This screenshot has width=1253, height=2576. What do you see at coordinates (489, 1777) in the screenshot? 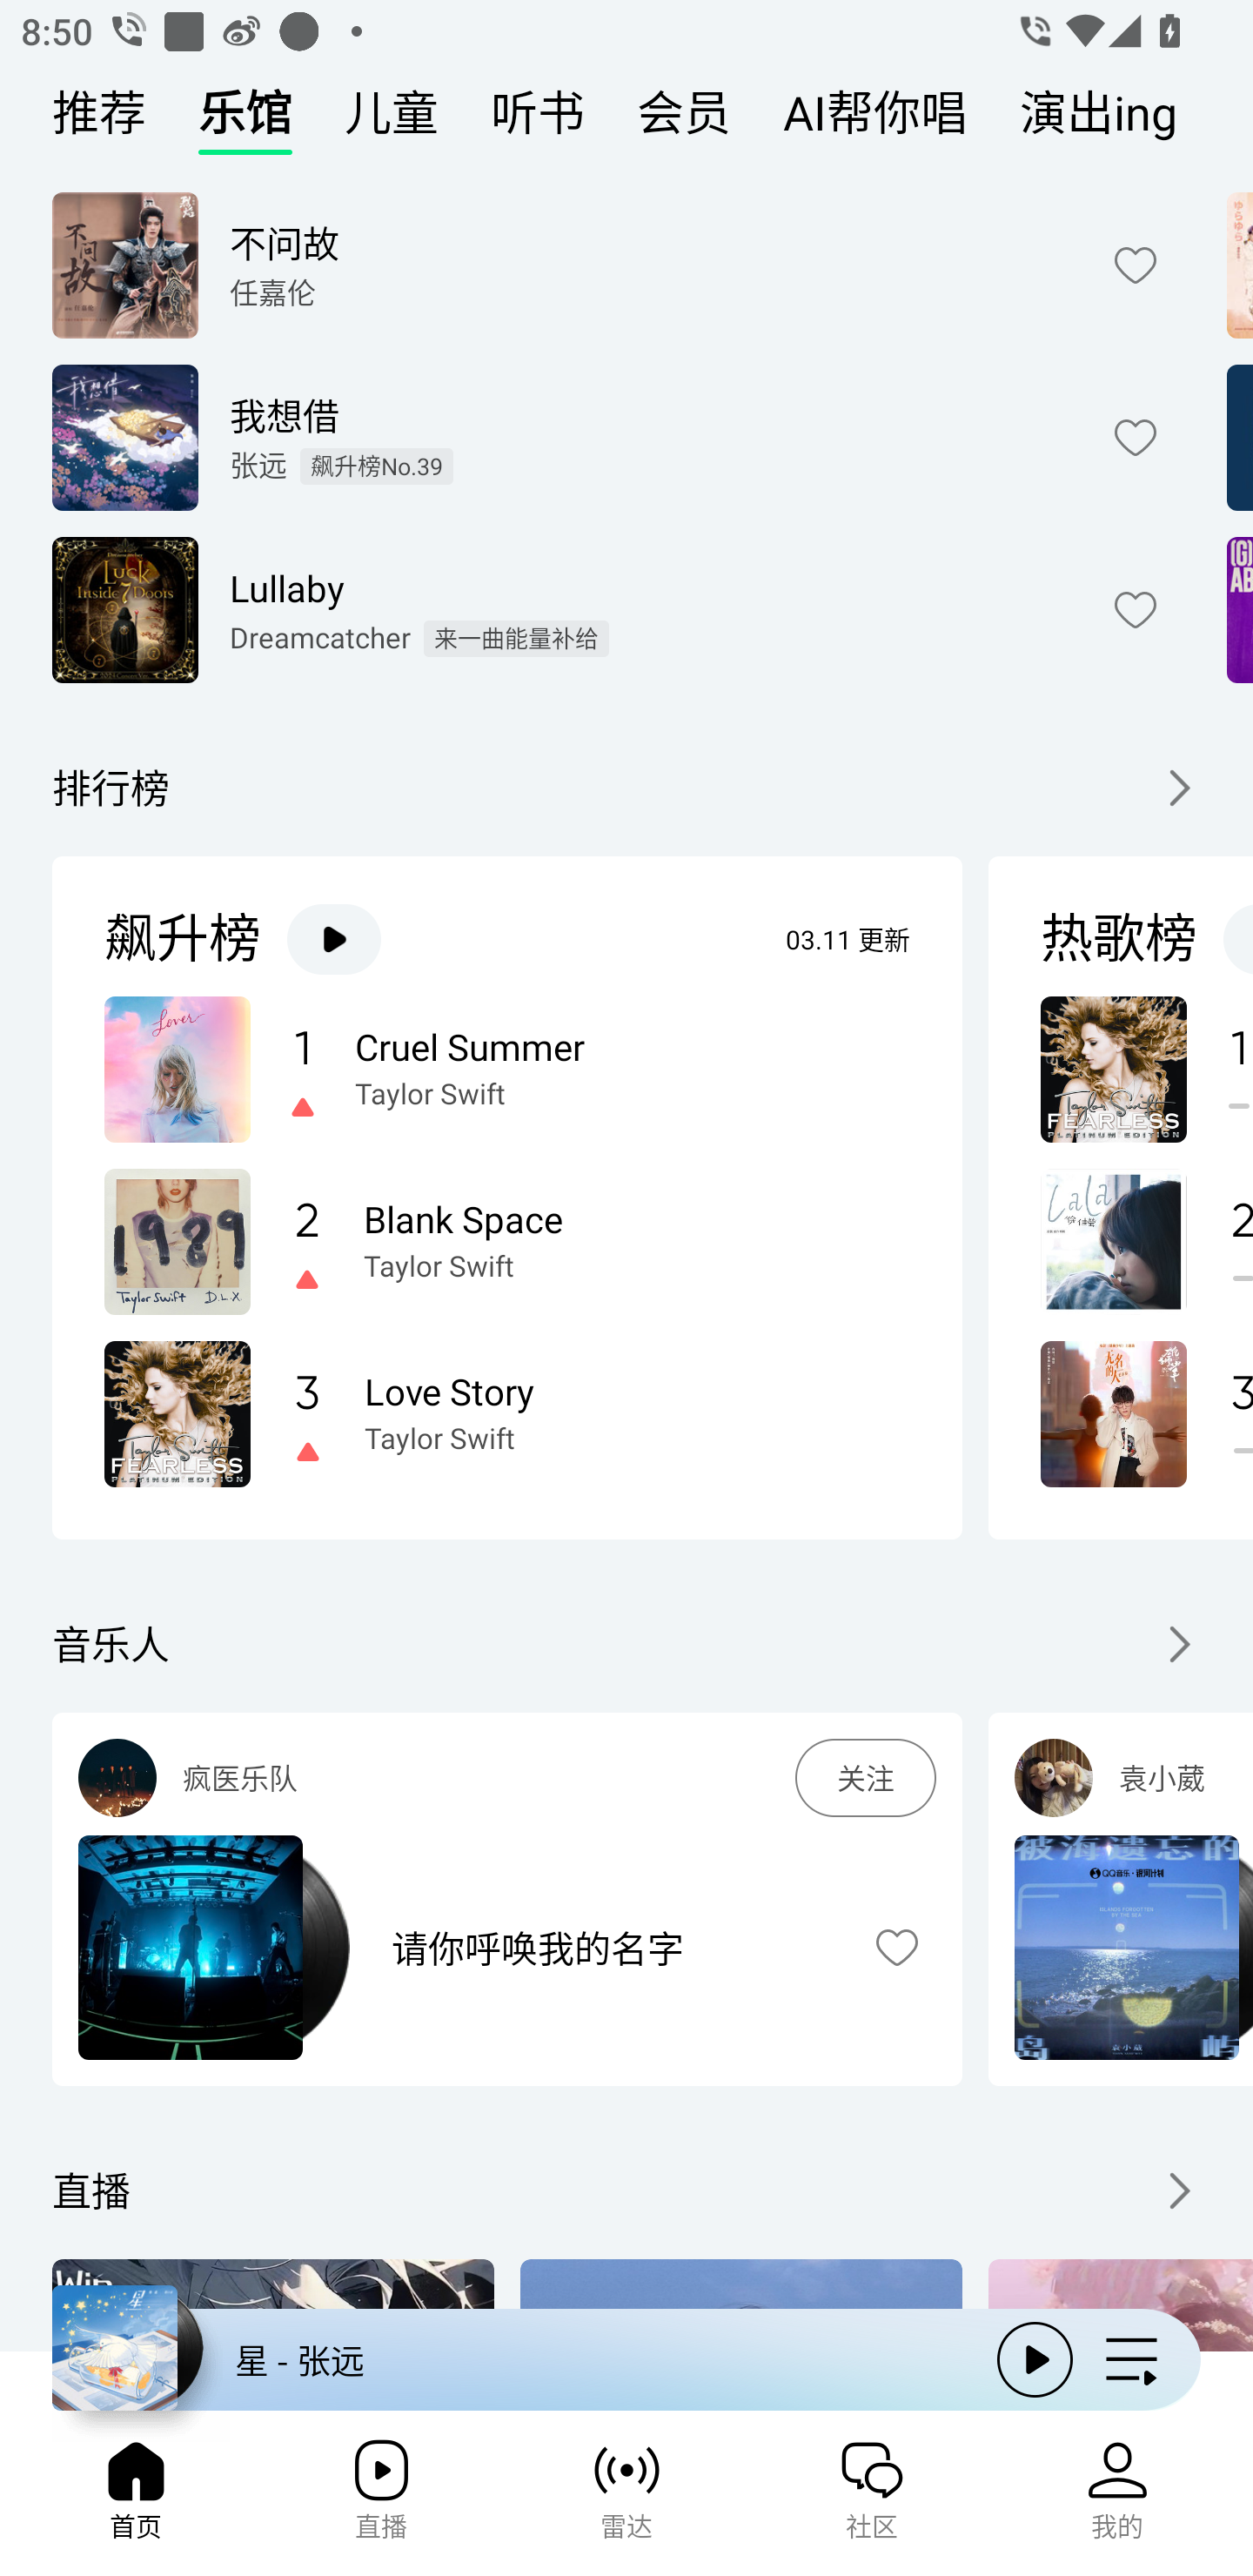
I see `疯医乐队` at bounding box center [489, 1777].